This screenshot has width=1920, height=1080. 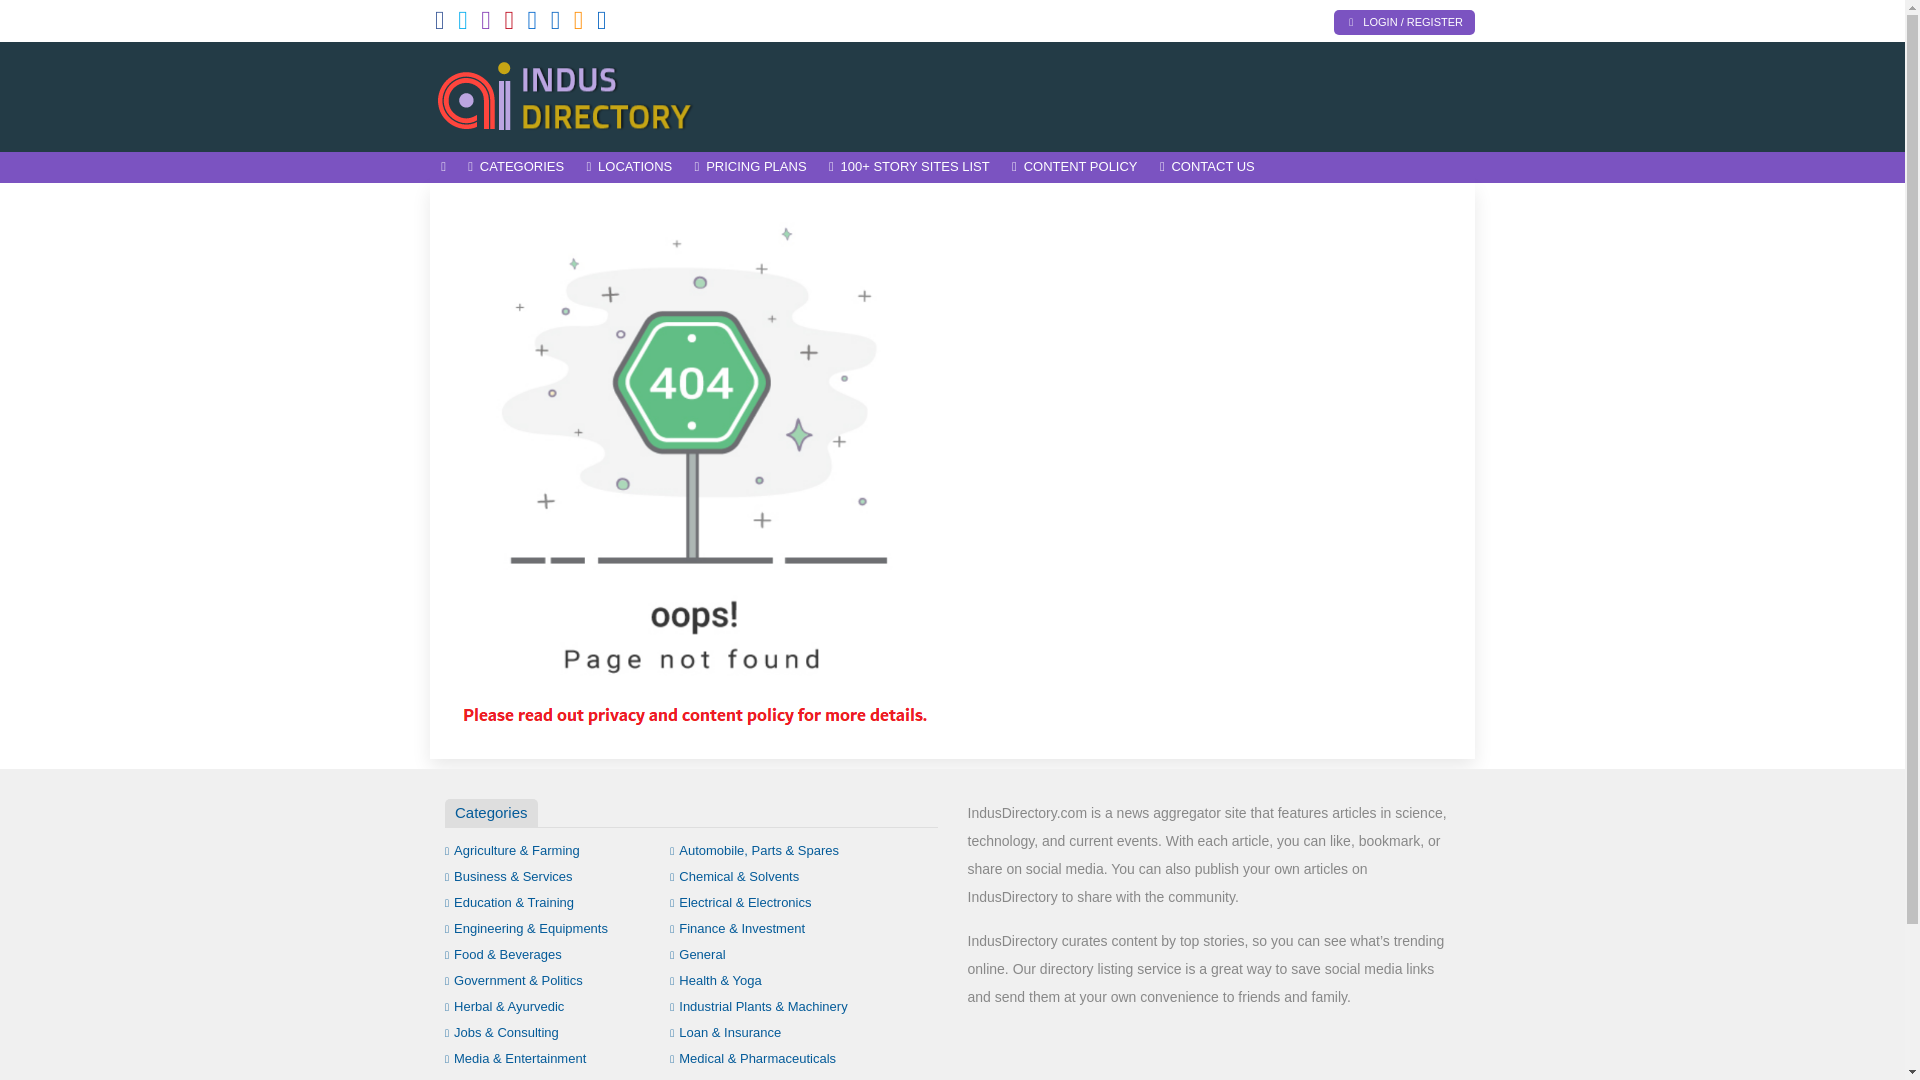 What do you see at coordinates (698, 954) in the screenshot?
I see `General` at bounding box center [698, 954].